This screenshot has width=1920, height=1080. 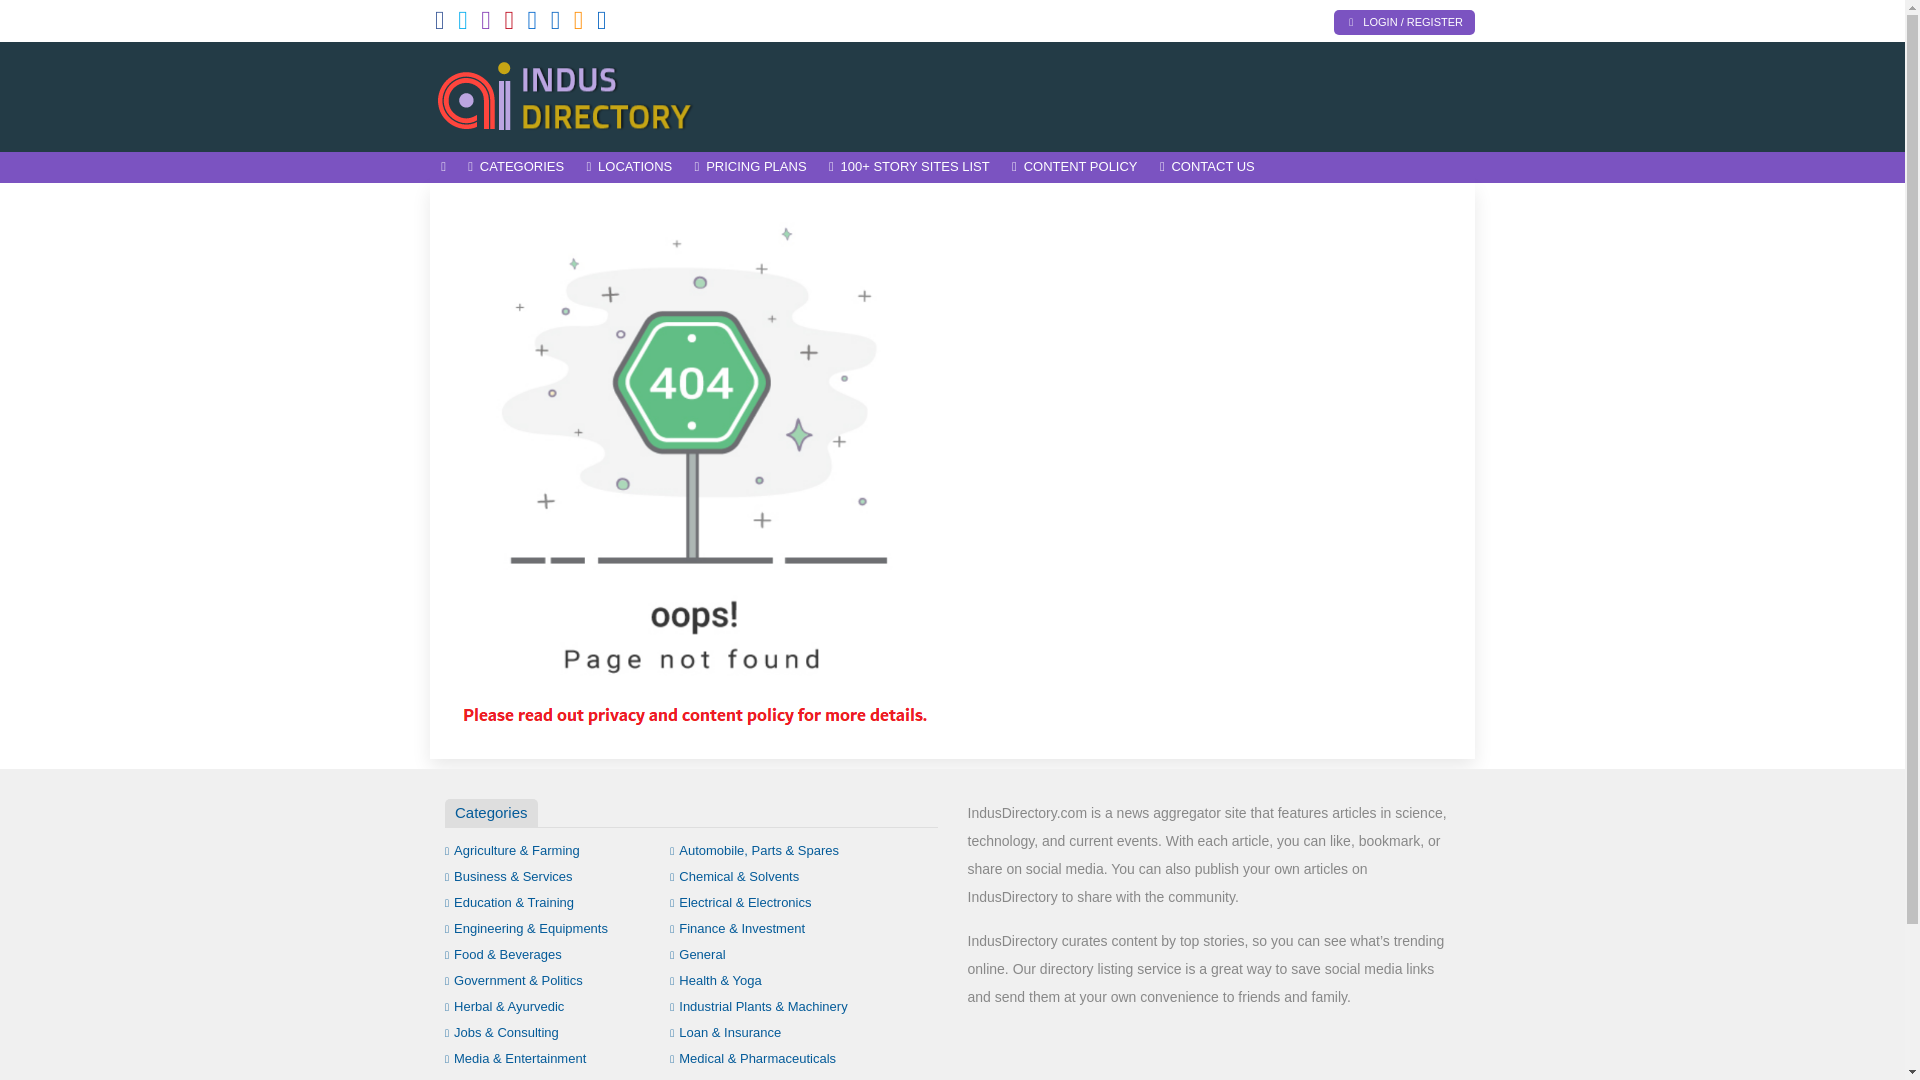 What do you see at coordinates (698, 954) in the screenshot?
I see `General` at bounding box center [698, 954].